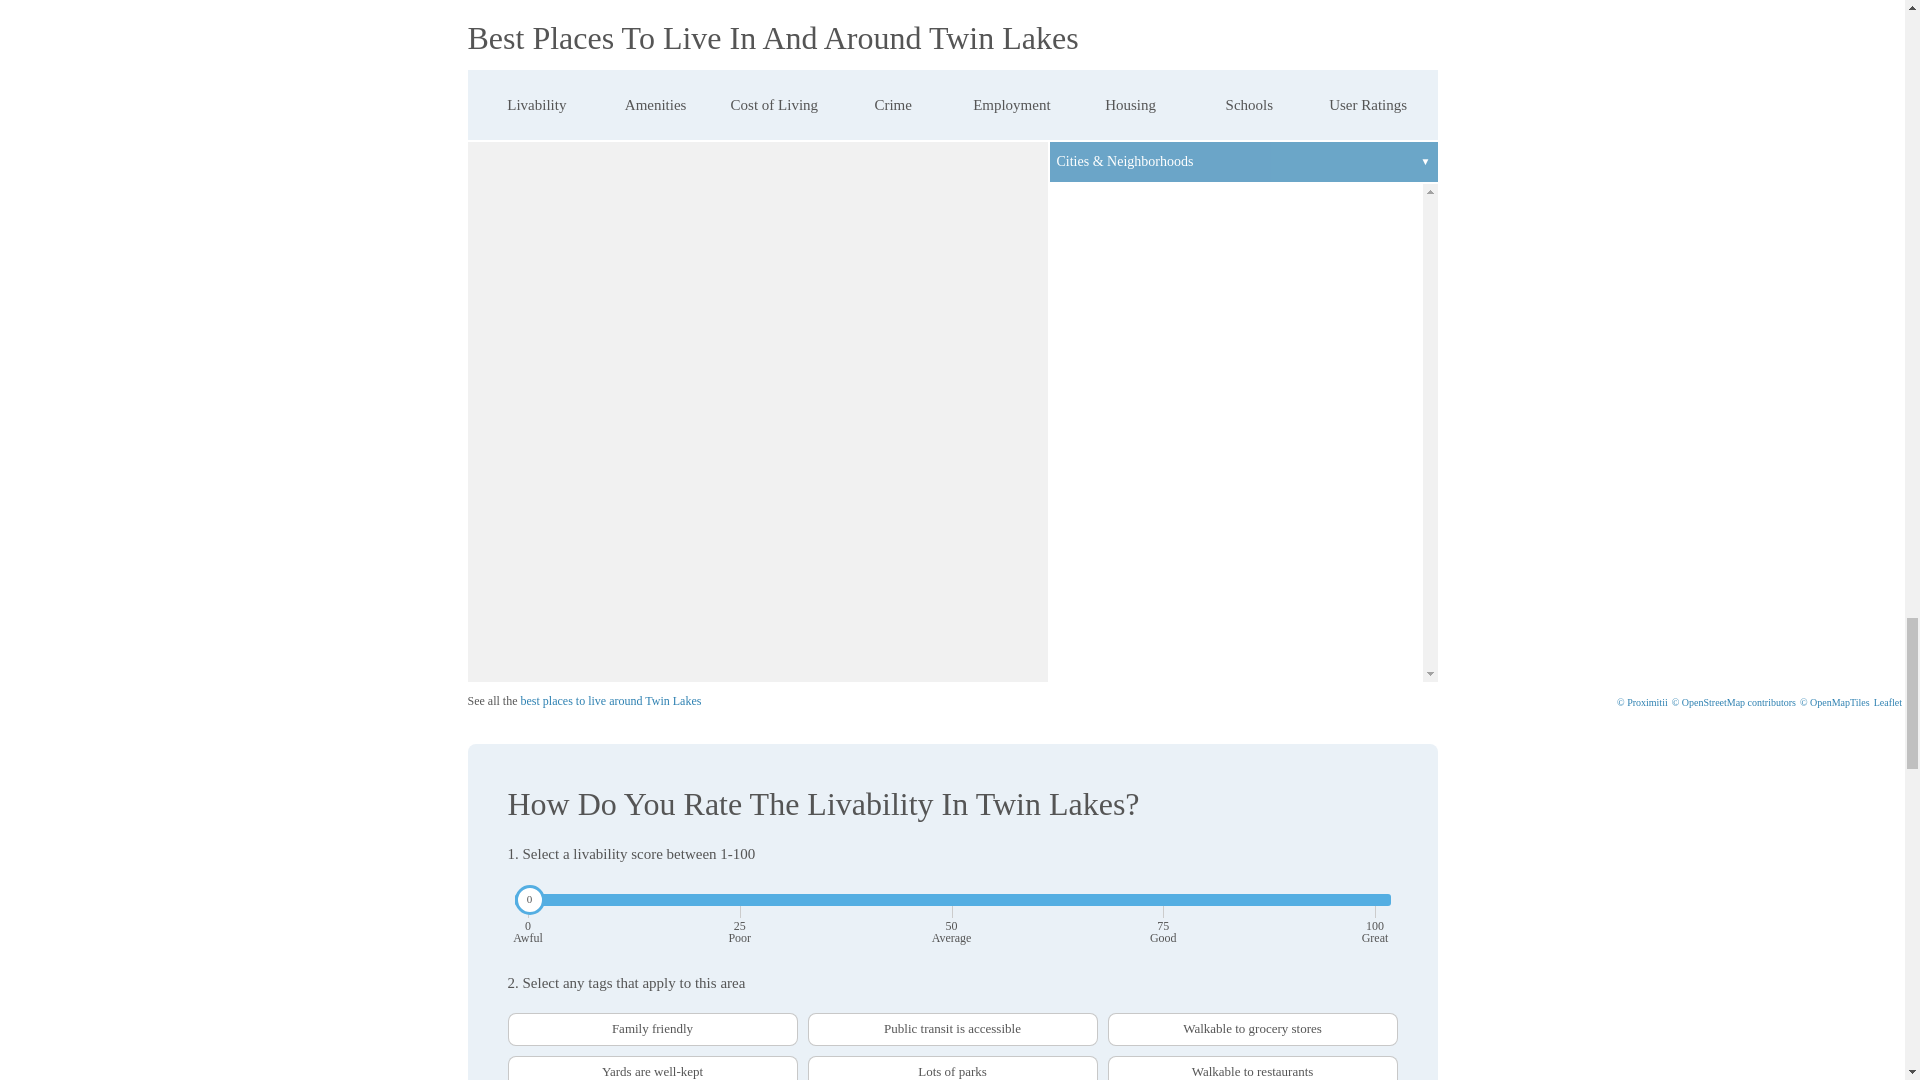 Image resolution: width=1920 pixels, height=1080 pixels. Describe the element at coordinates (514, 1020) in the screenshot. I see `00001` at that location.